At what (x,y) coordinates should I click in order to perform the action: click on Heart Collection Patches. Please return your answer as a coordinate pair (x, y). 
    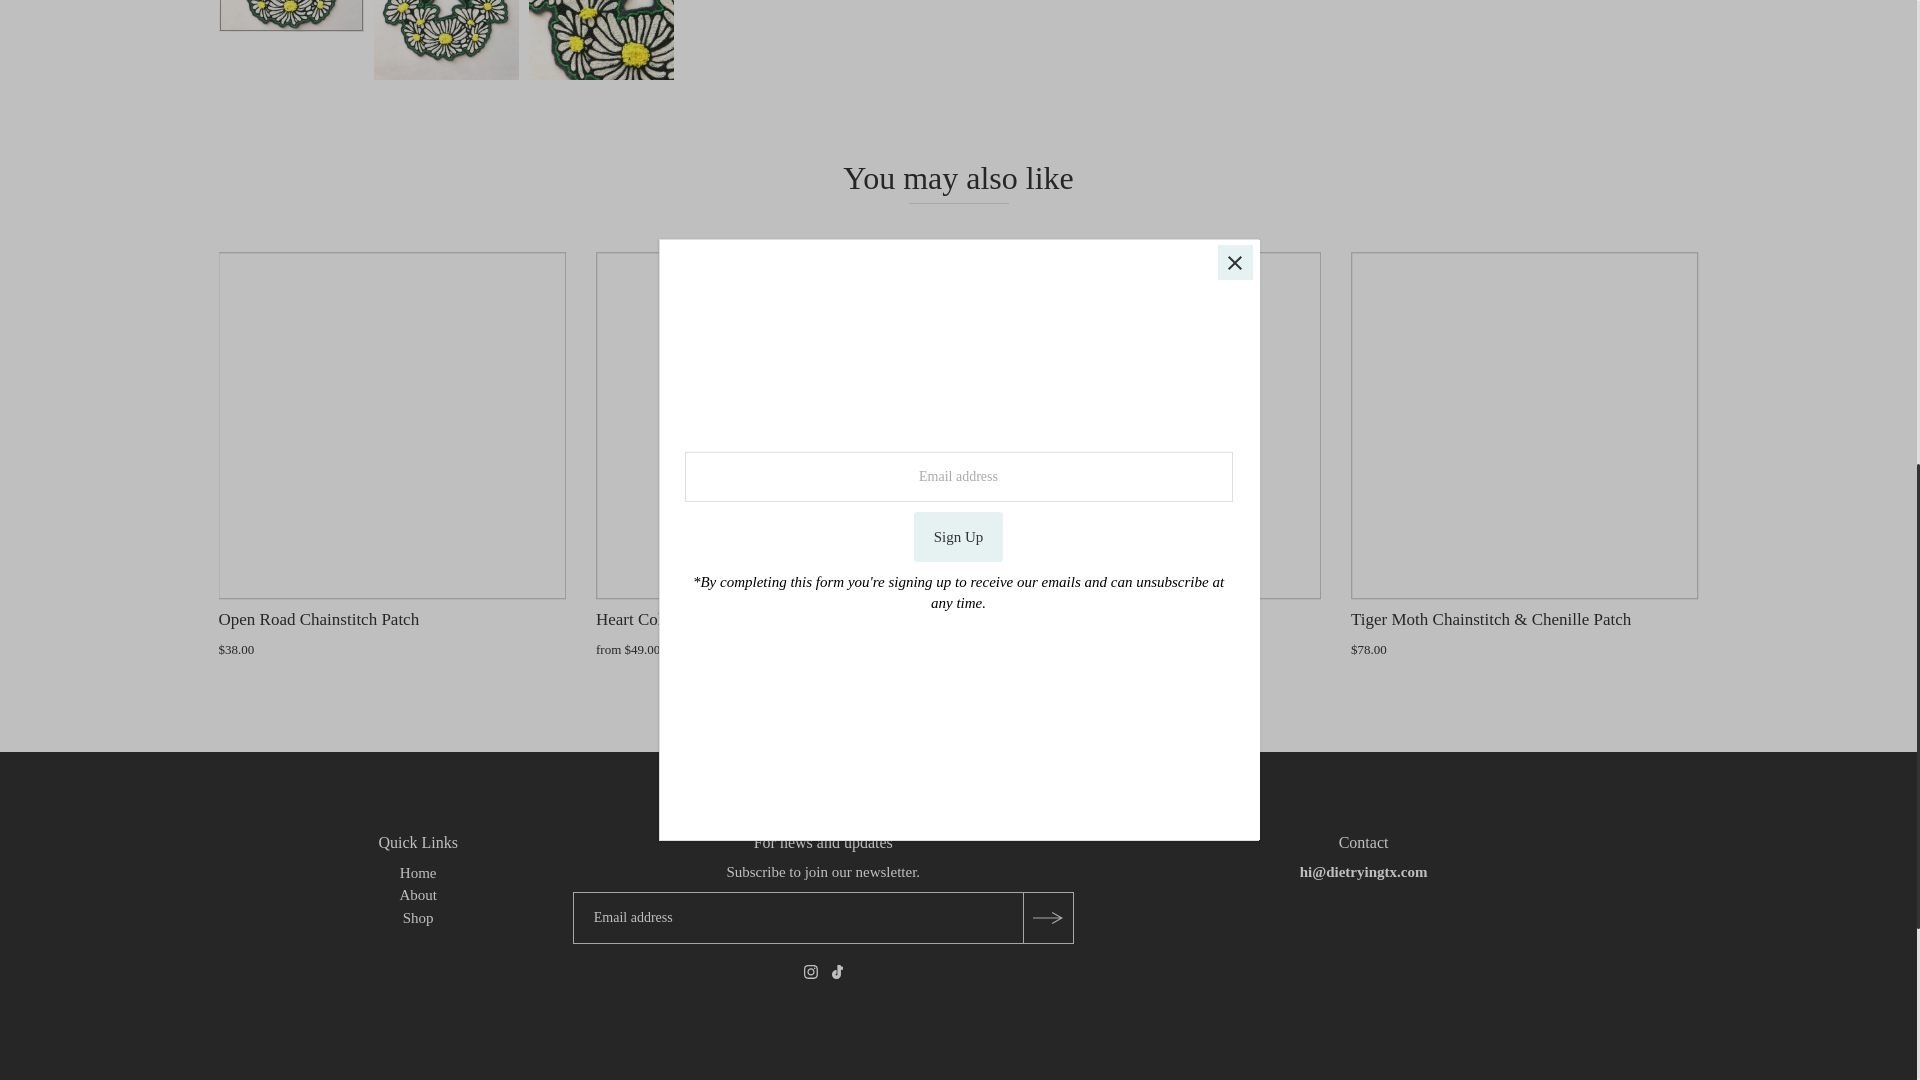
    Looking at the image, I should click on (770, 426).